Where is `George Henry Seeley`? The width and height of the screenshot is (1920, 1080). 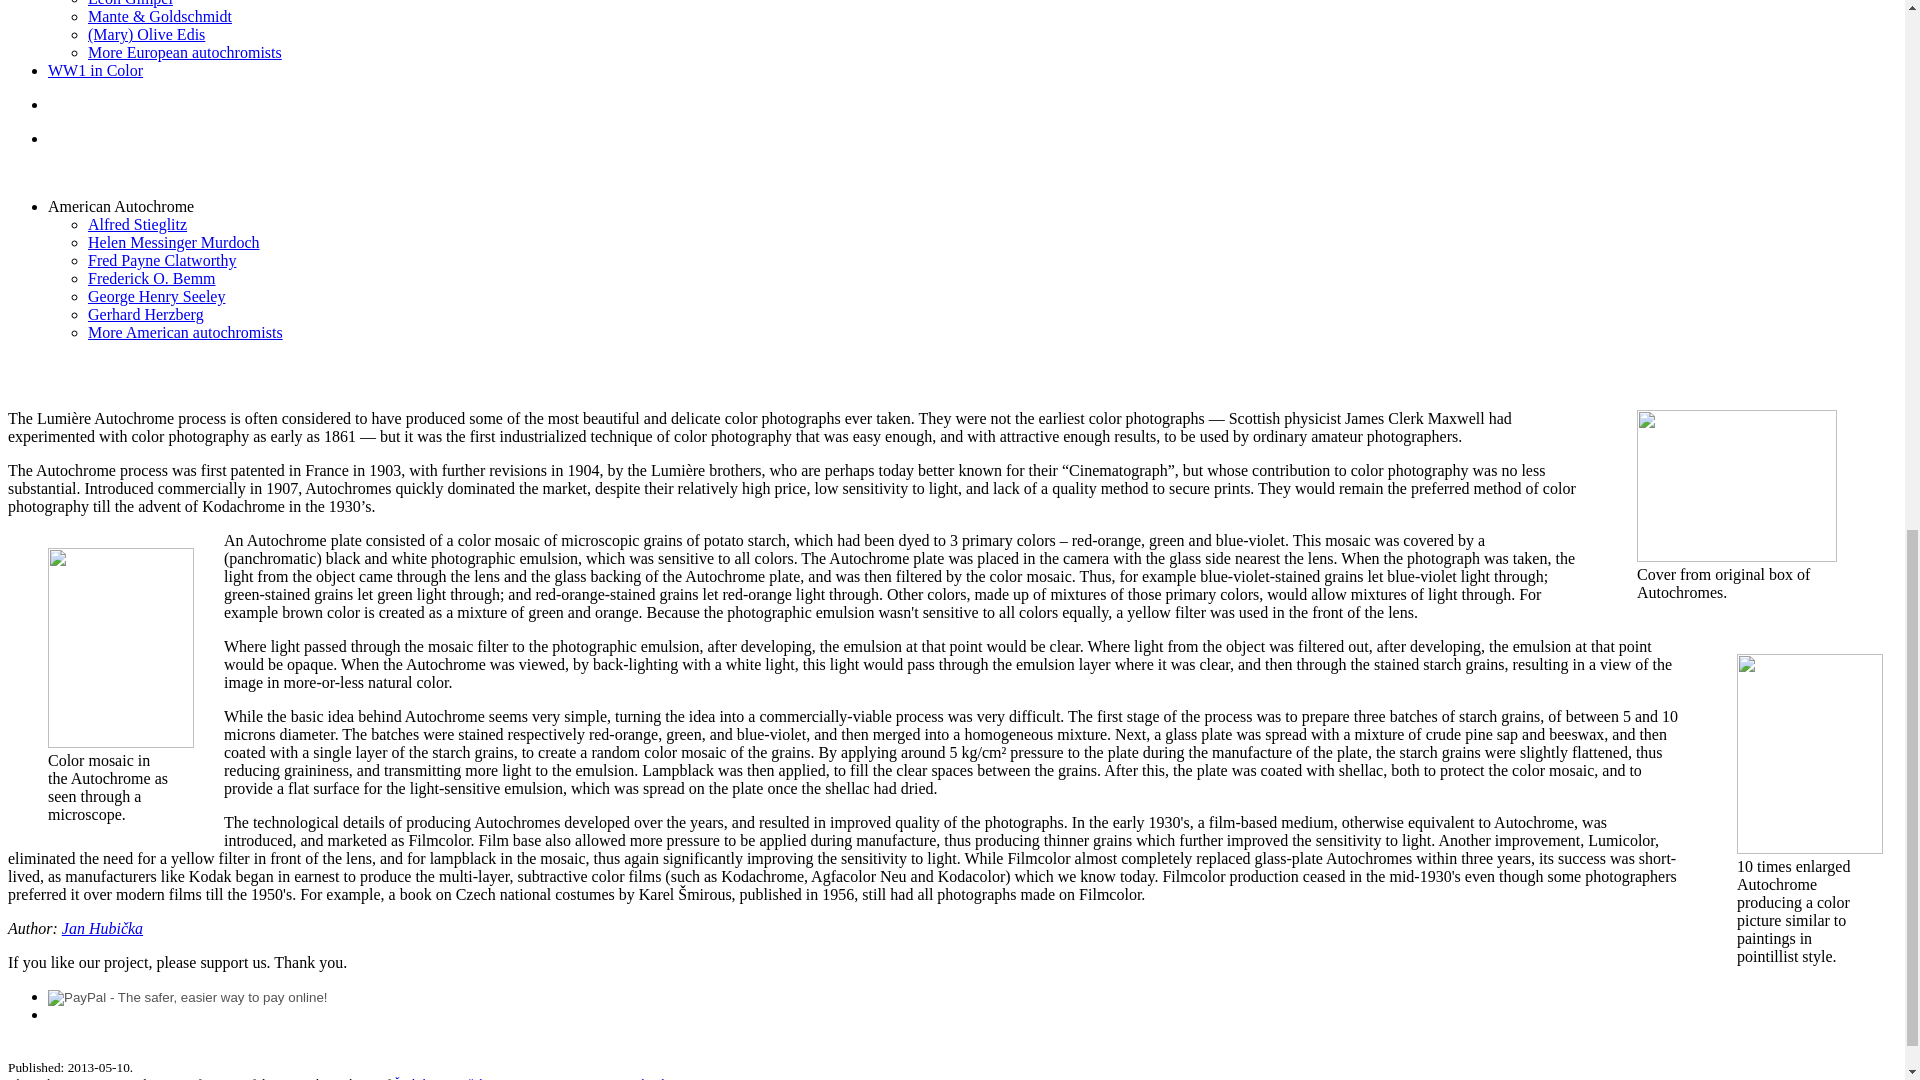 George Henry Seeley is located at coordinates (156, 296).